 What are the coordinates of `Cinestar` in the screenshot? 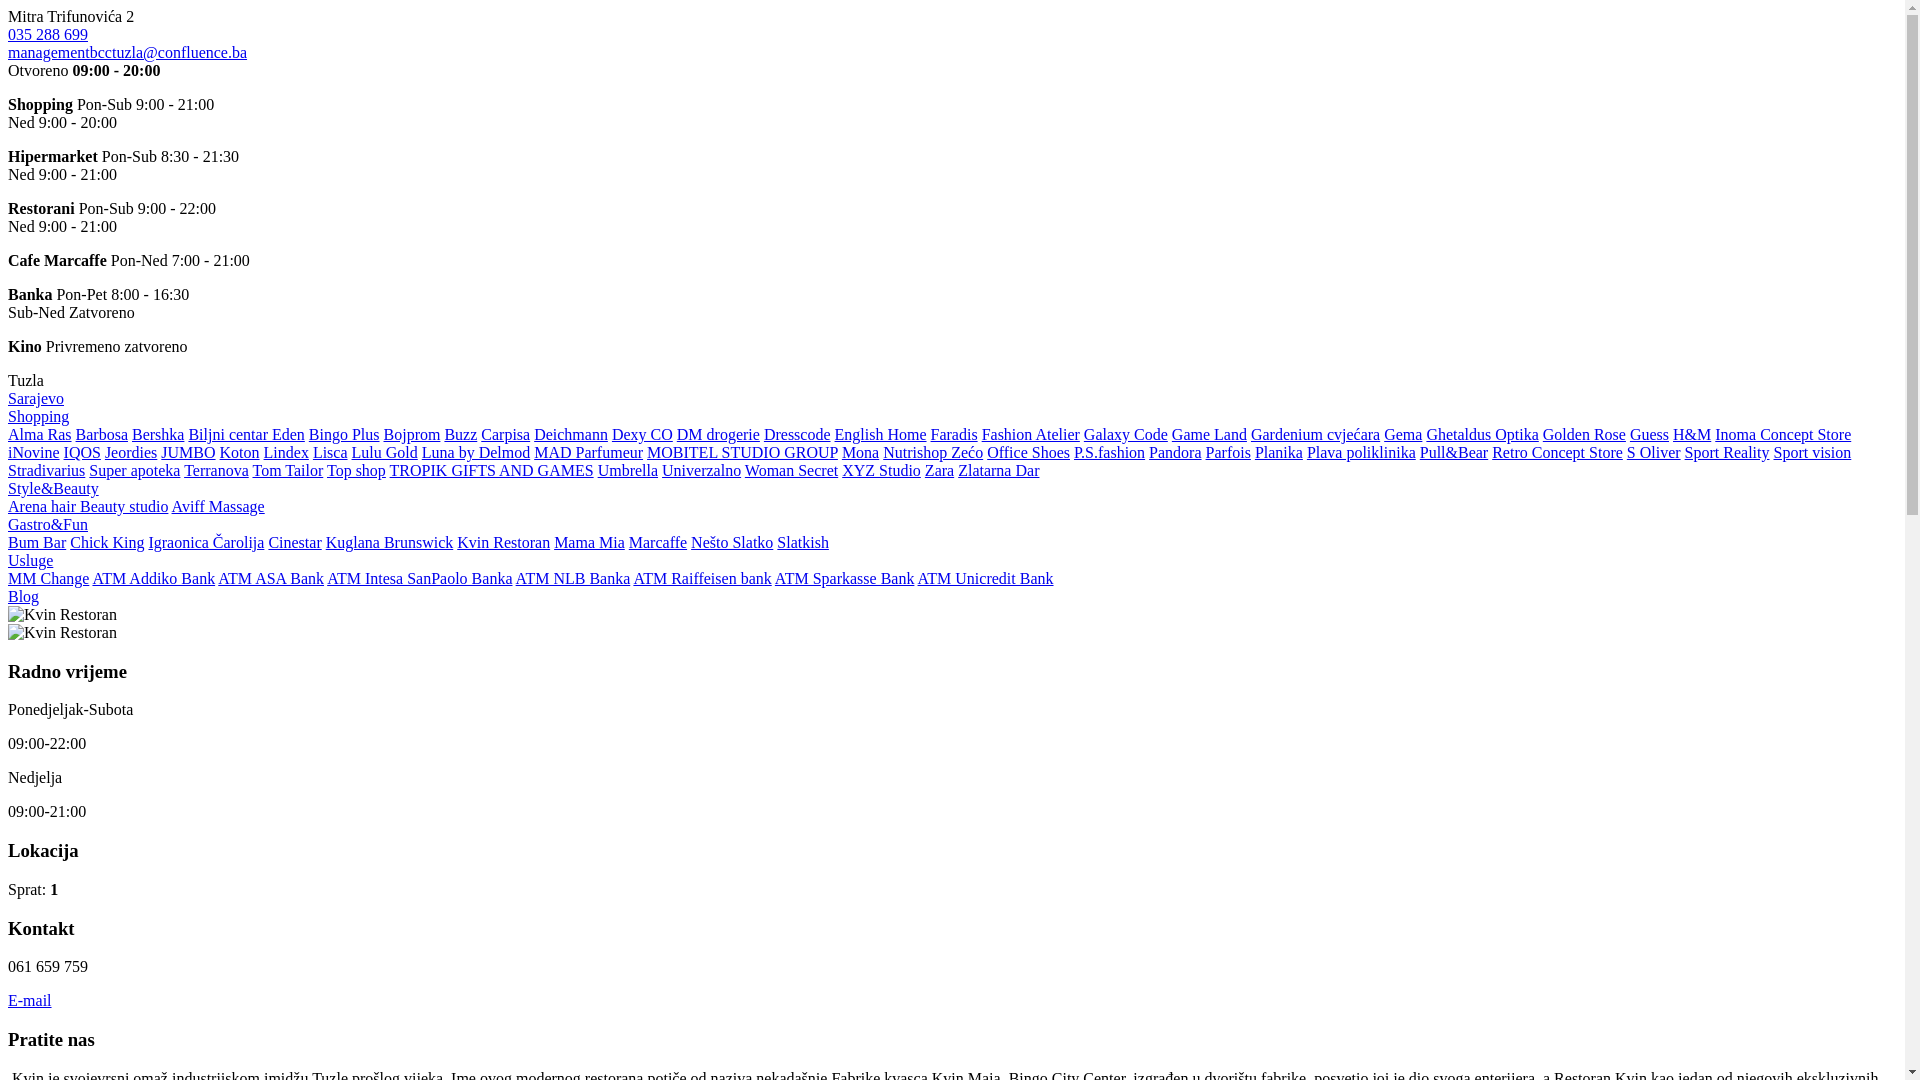 It's located at (294, 542).